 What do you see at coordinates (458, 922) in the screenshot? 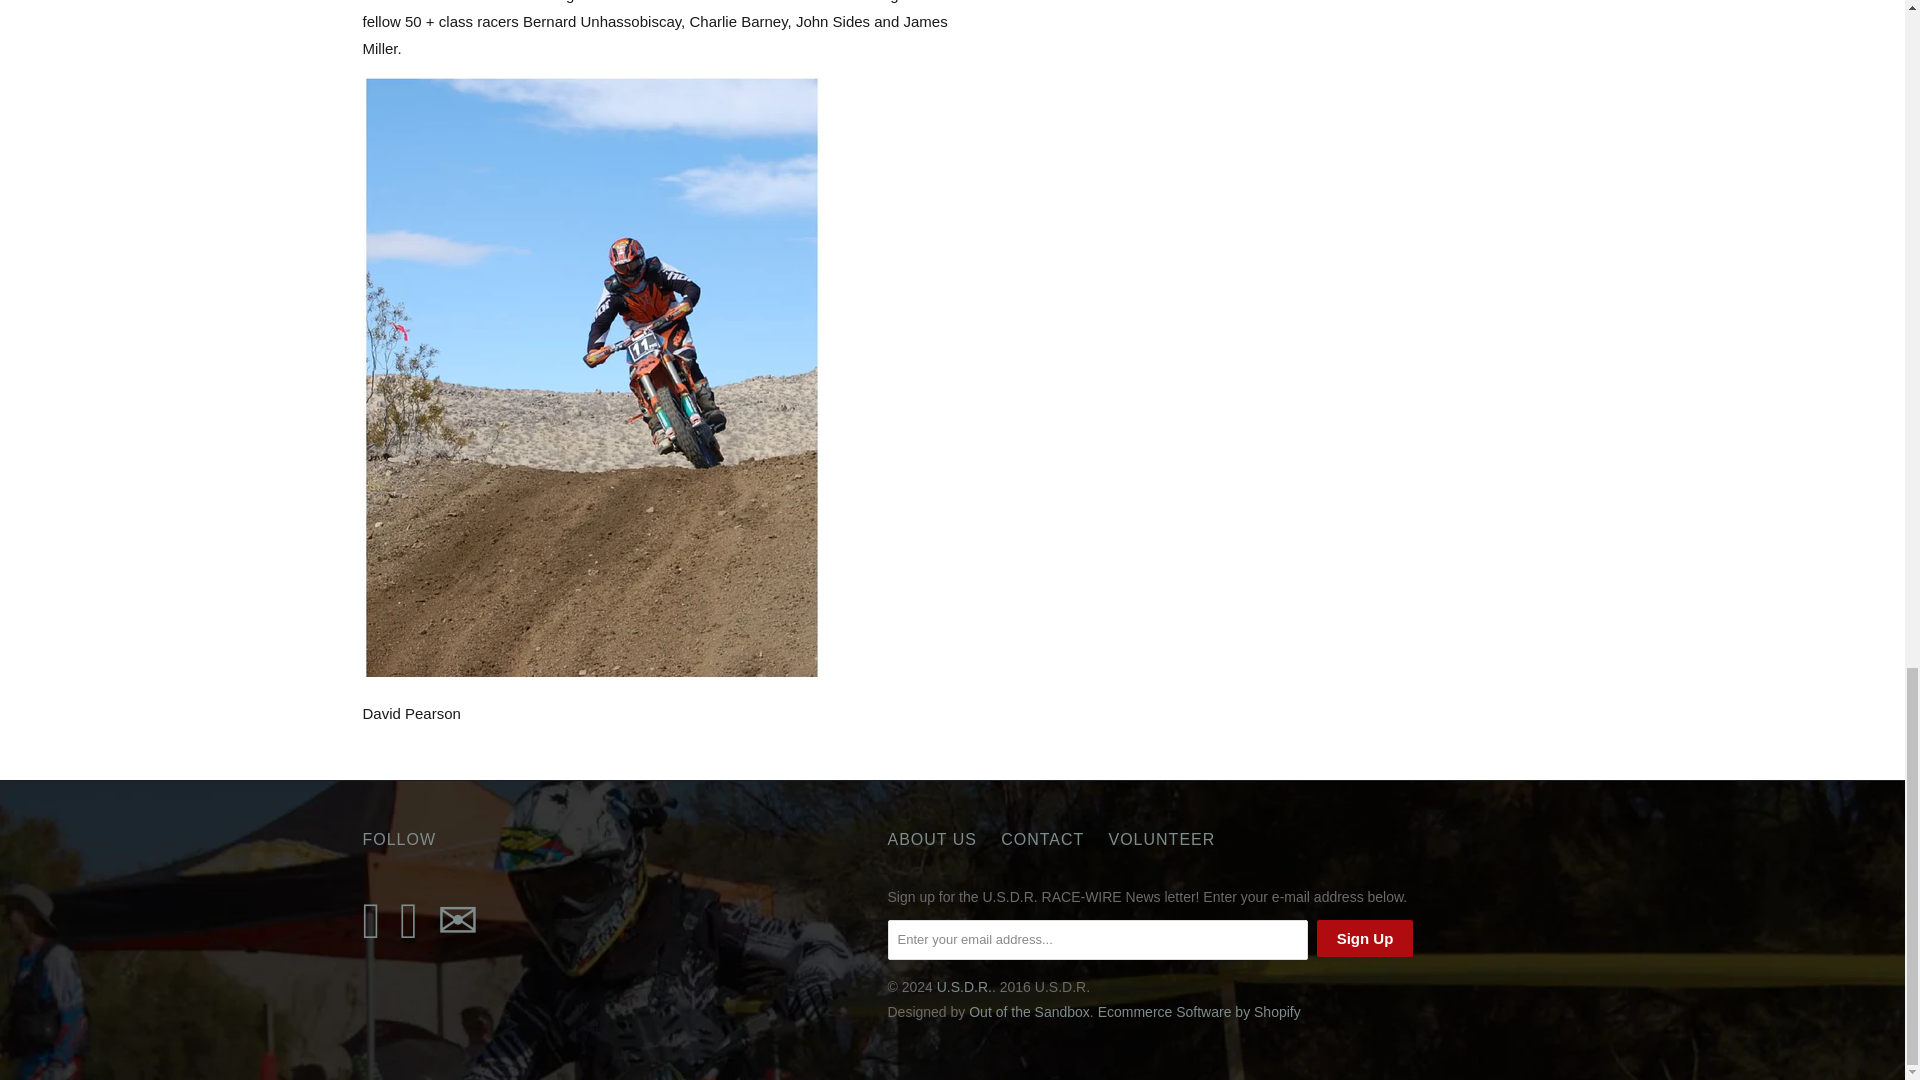
I see `Email U.S.D.R.` at bounding box center [458, 922].